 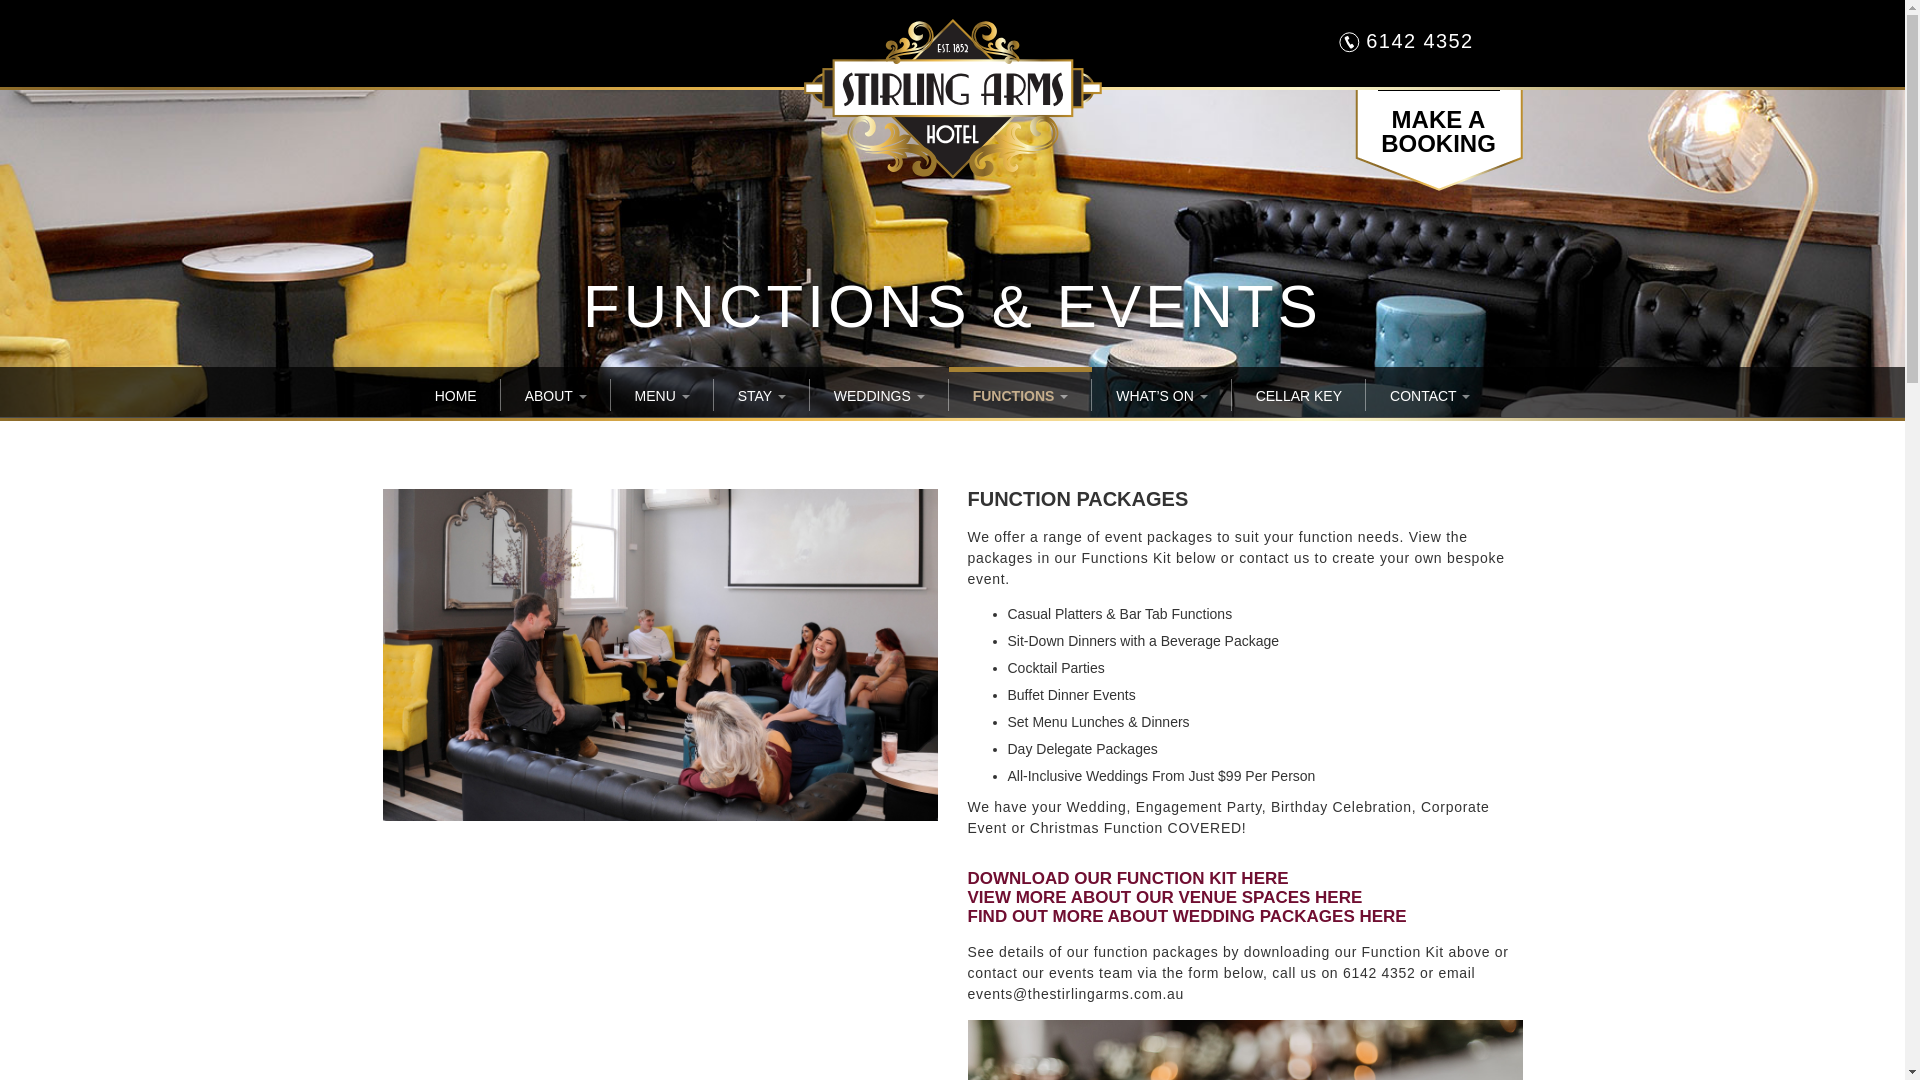 I want to click on FUNCTIONS, so click(x=1020, y=394).